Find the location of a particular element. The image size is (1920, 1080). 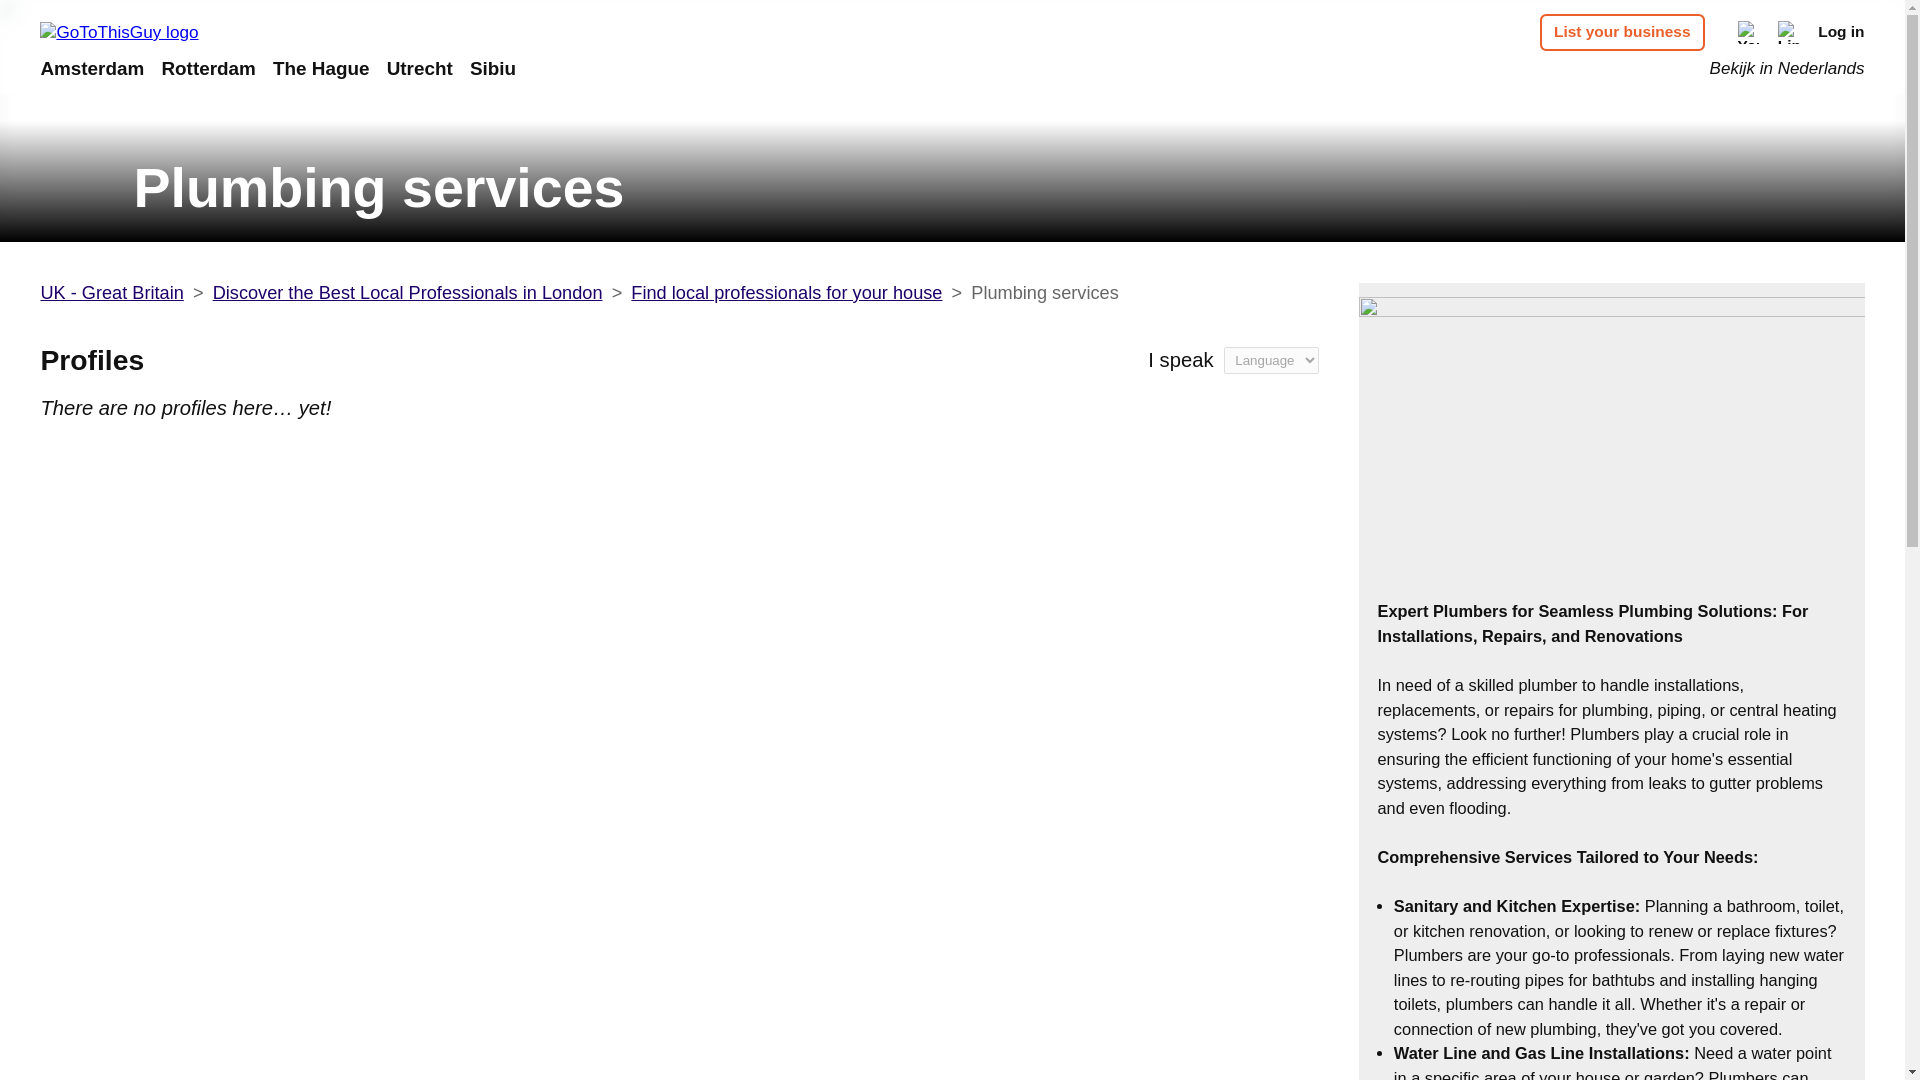

List your business is located at coordinates (1622, 32).